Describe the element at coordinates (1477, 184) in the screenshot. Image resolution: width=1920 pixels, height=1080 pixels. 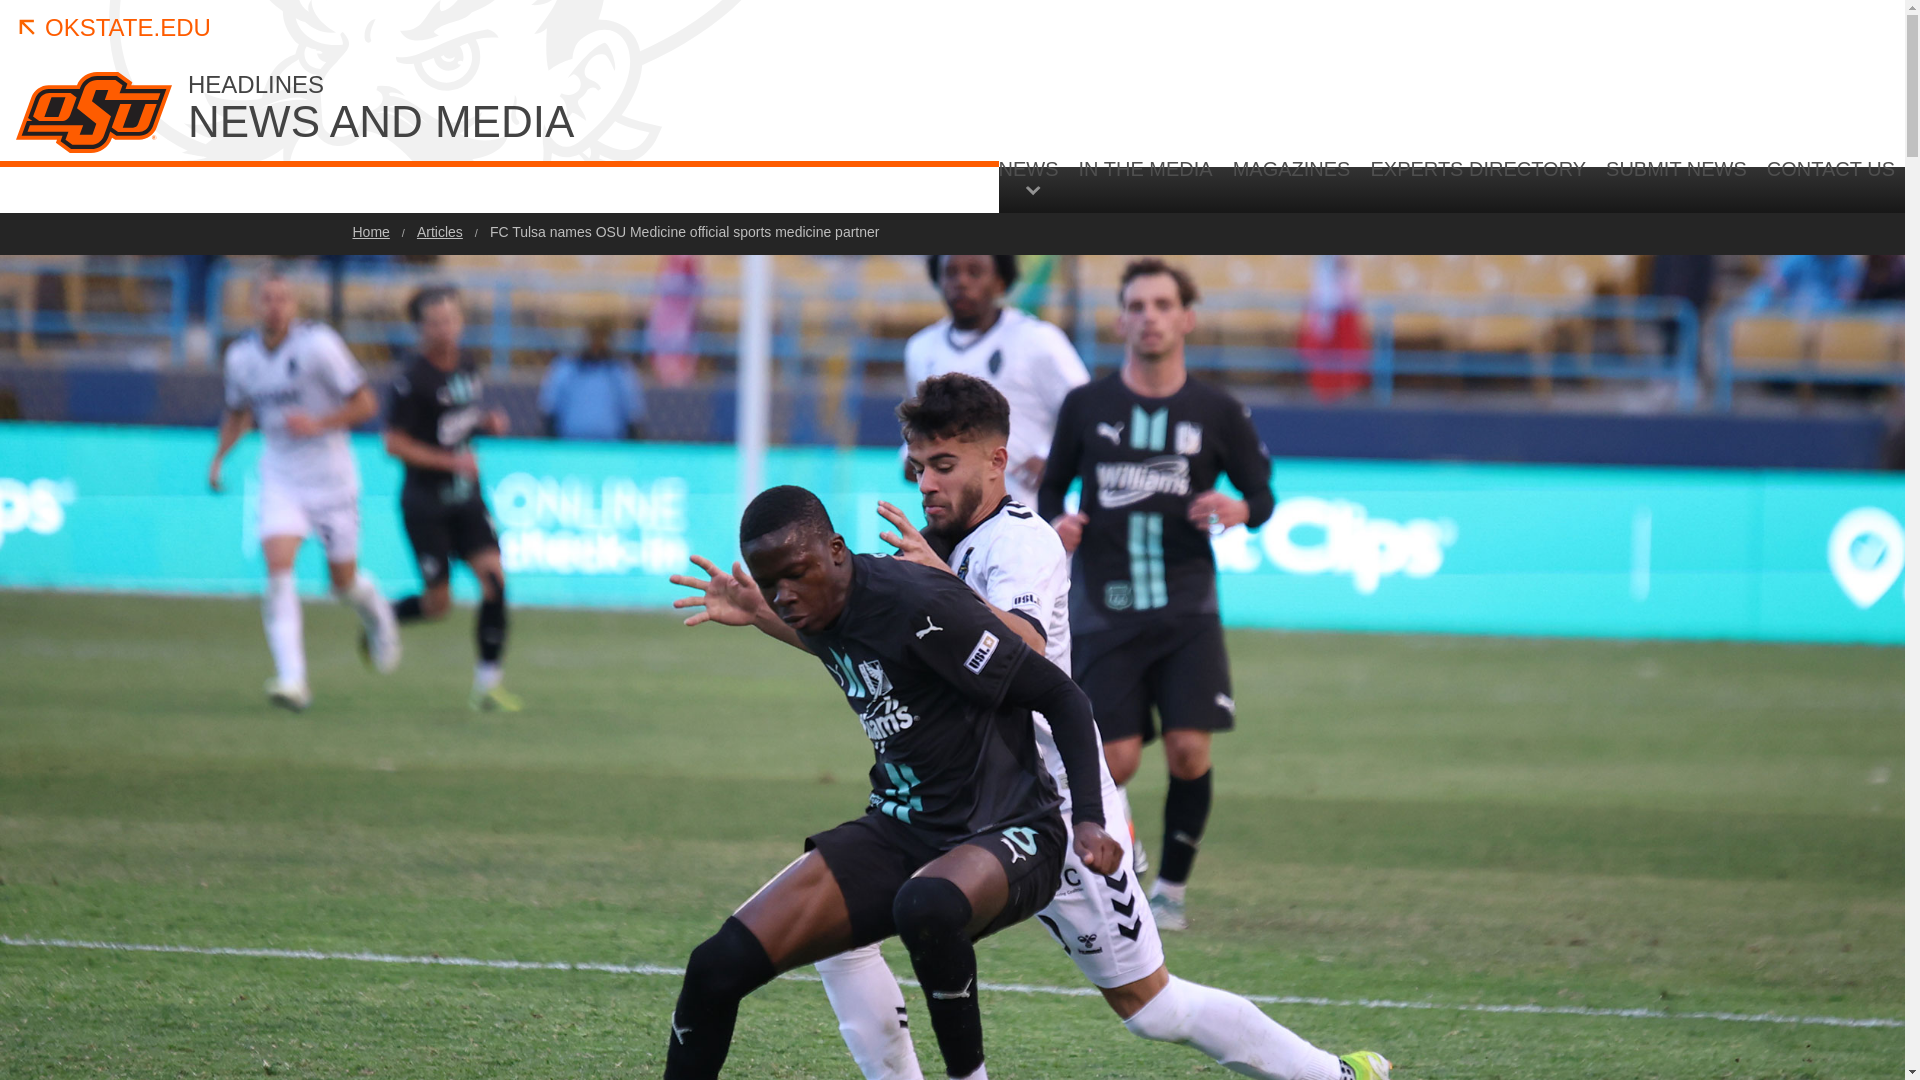
I see `EXPERTS DIRECTORY` at that location.